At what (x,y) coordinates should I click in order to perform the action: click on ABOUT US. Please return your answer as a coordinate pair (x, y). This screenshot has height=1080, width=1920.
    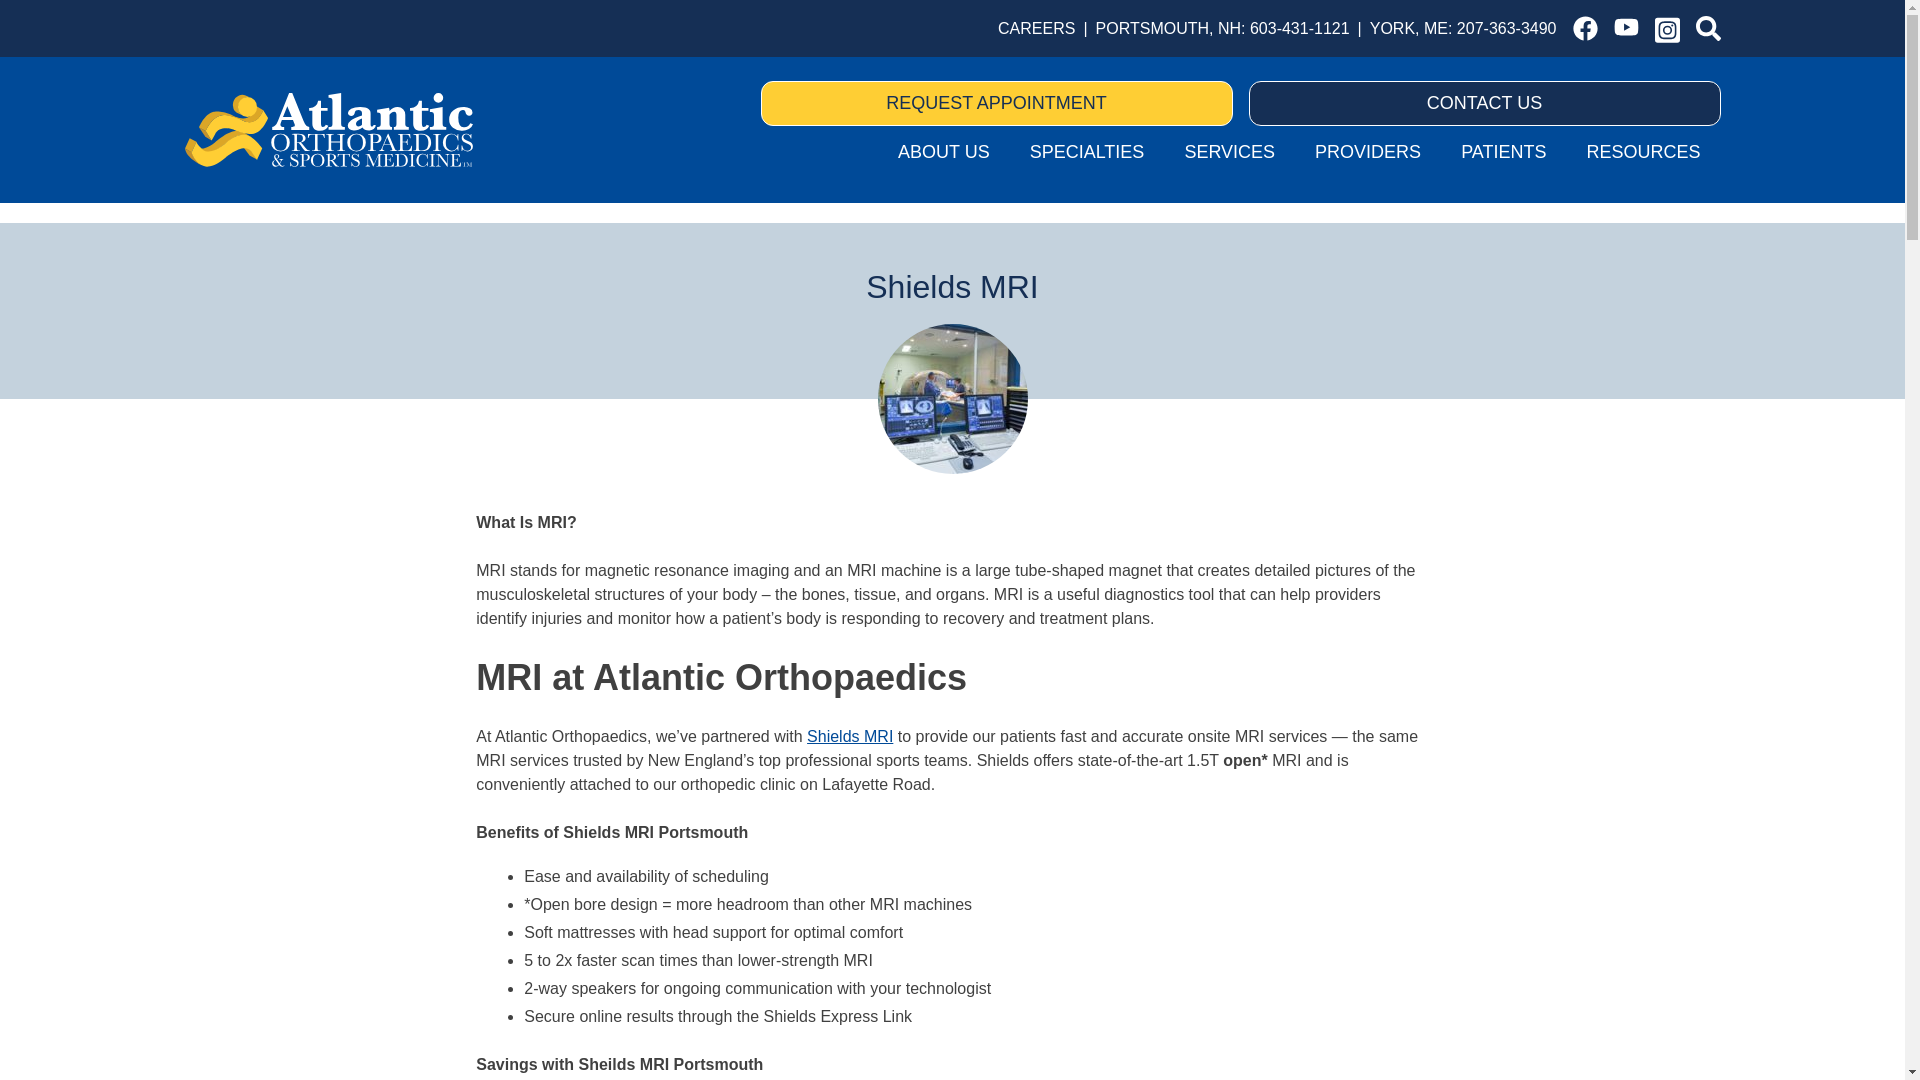
    Looking at the image, I should click on (943, 152).